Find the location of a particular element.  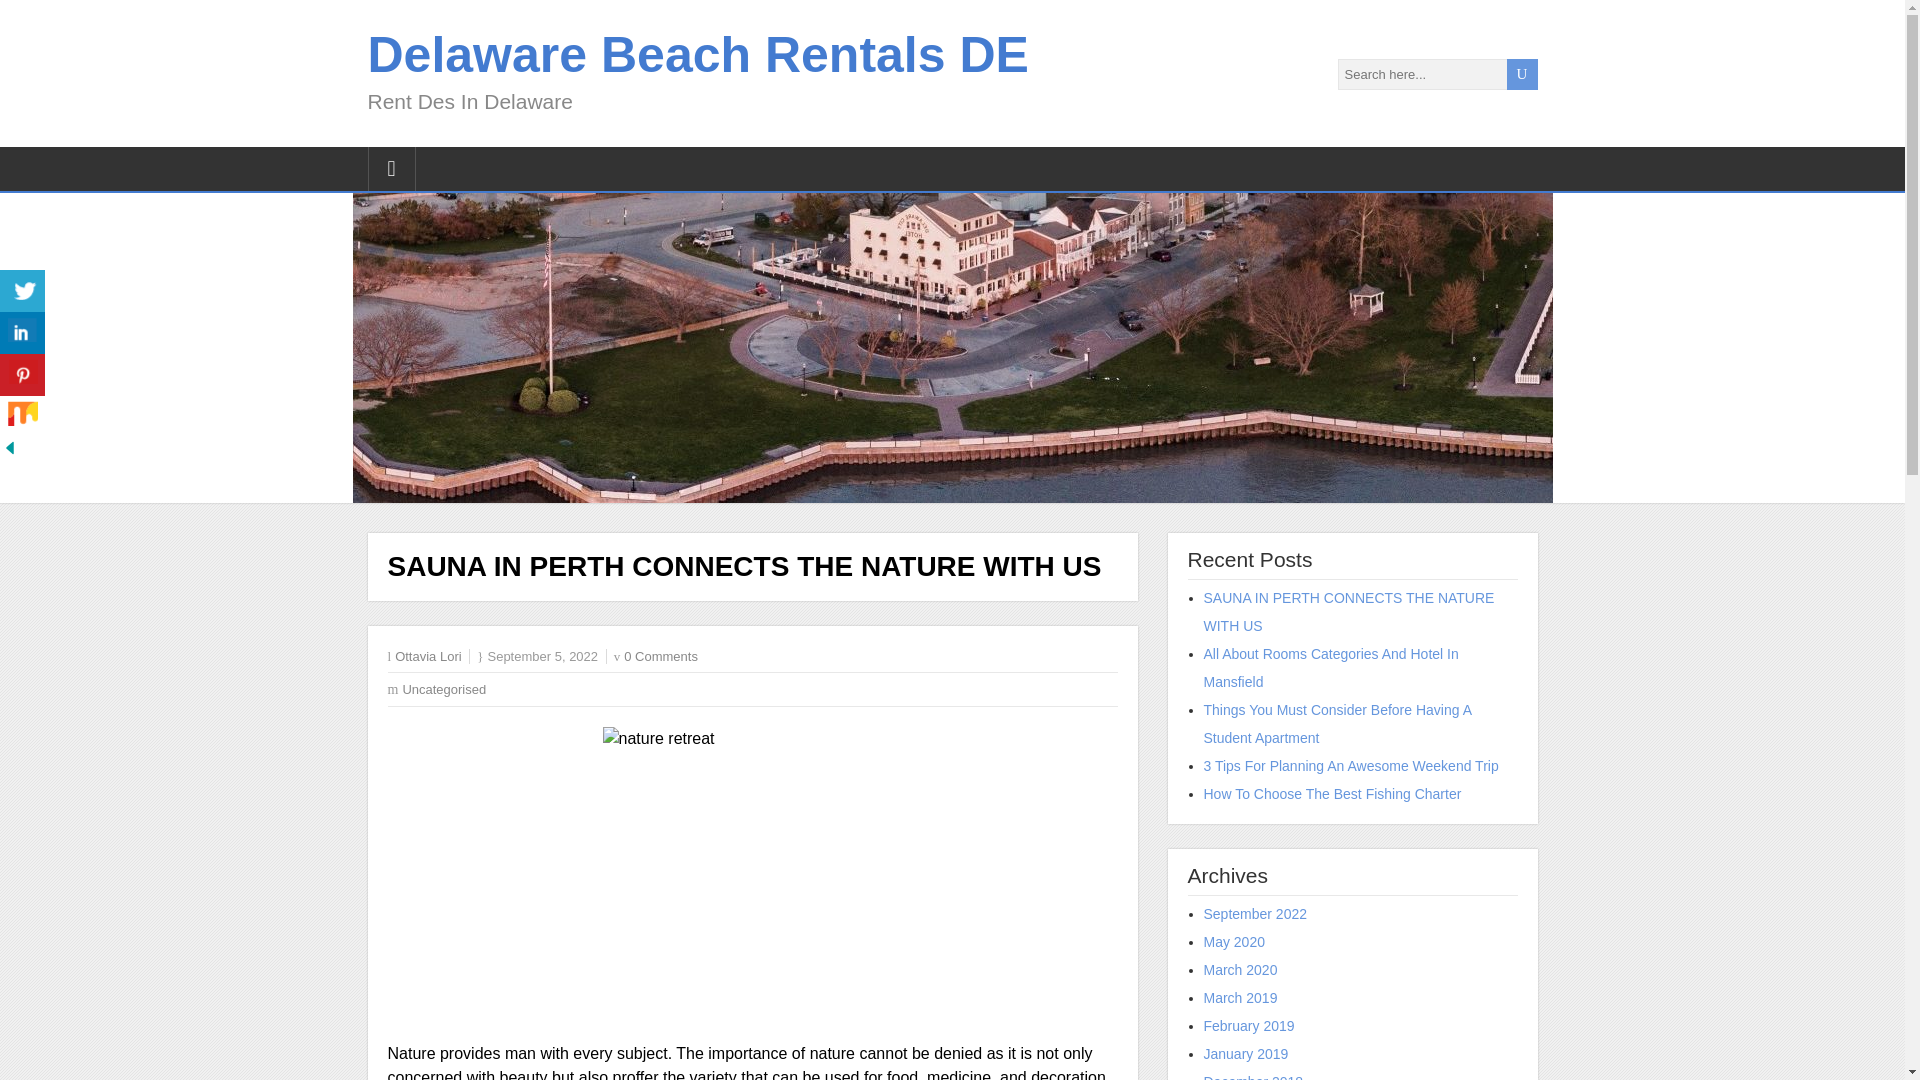

March 2019 is located at coordinates (1240, 998).